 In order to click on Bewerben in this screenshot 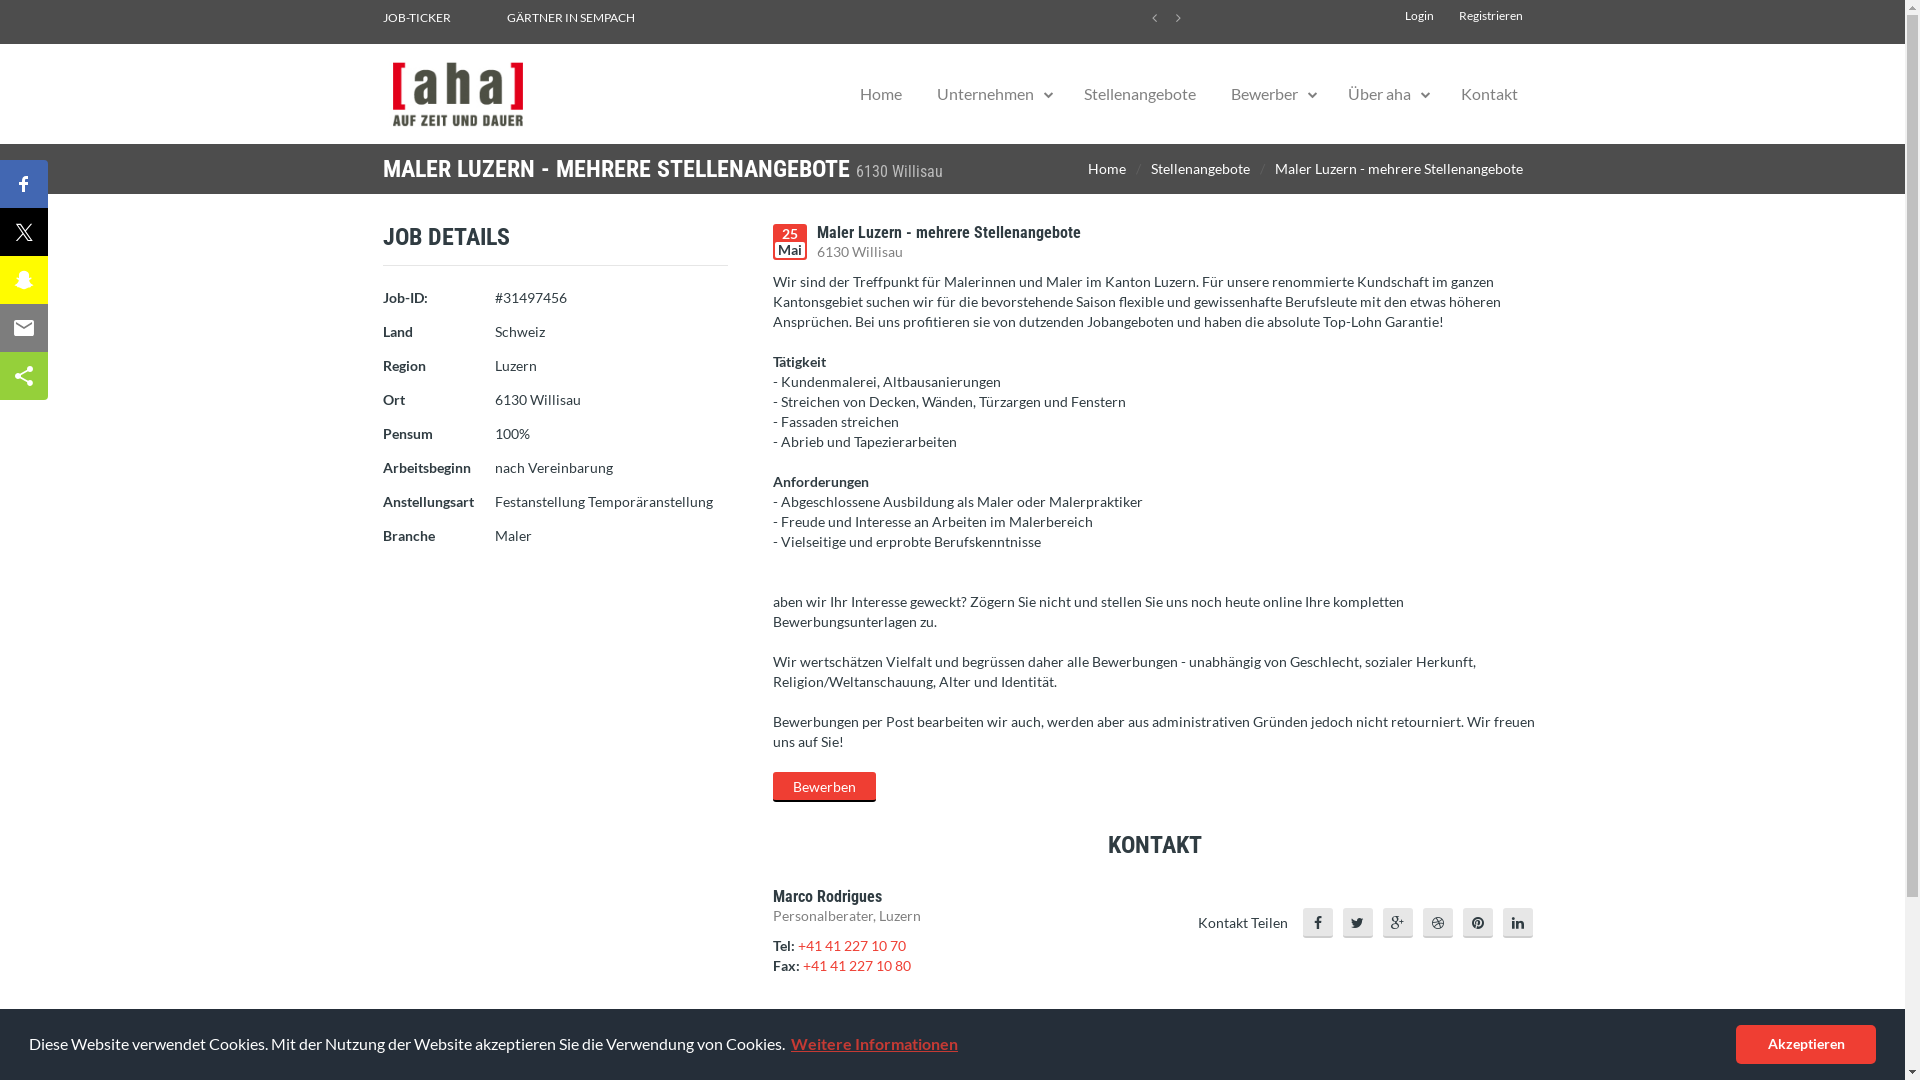, I will do `click(824, 787)`.